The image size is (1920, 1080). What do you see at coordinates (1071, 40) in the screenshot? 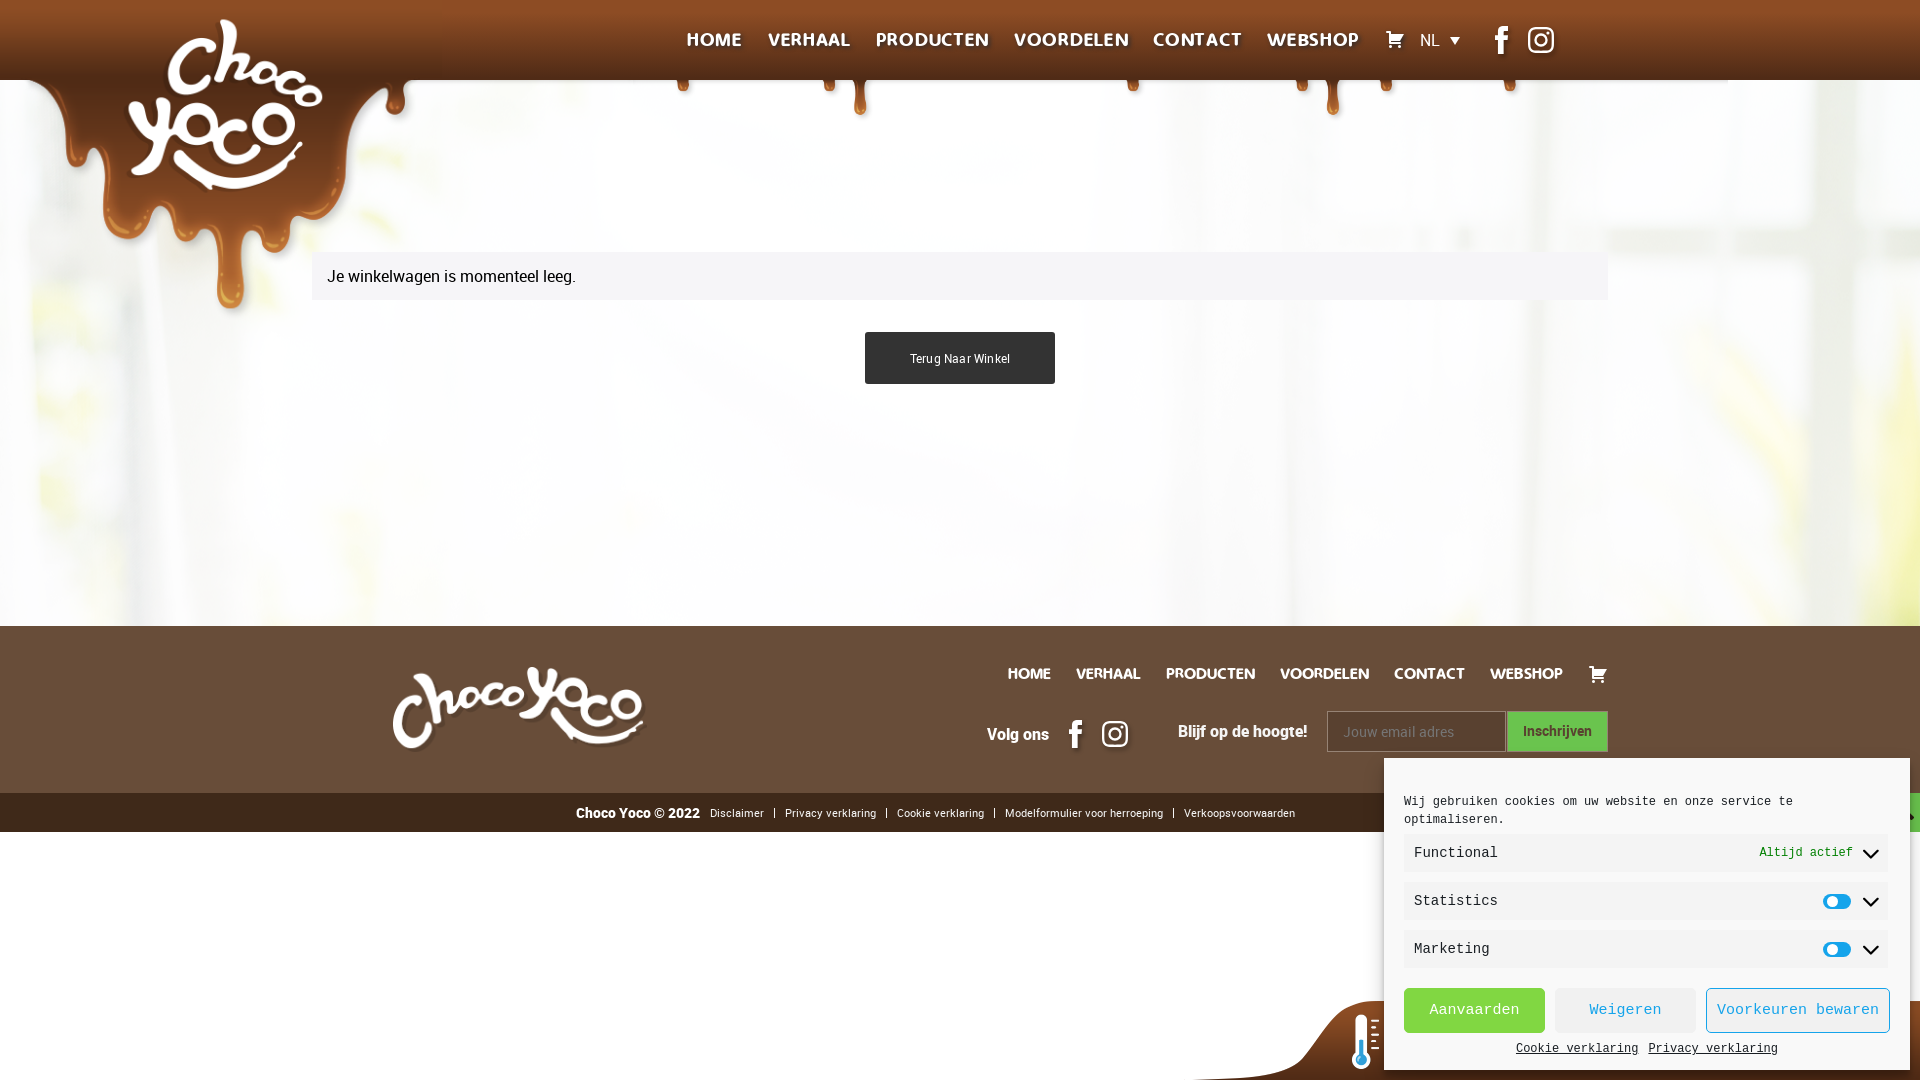
I see `VOORDELEN` at bounding box center [1071, 40].